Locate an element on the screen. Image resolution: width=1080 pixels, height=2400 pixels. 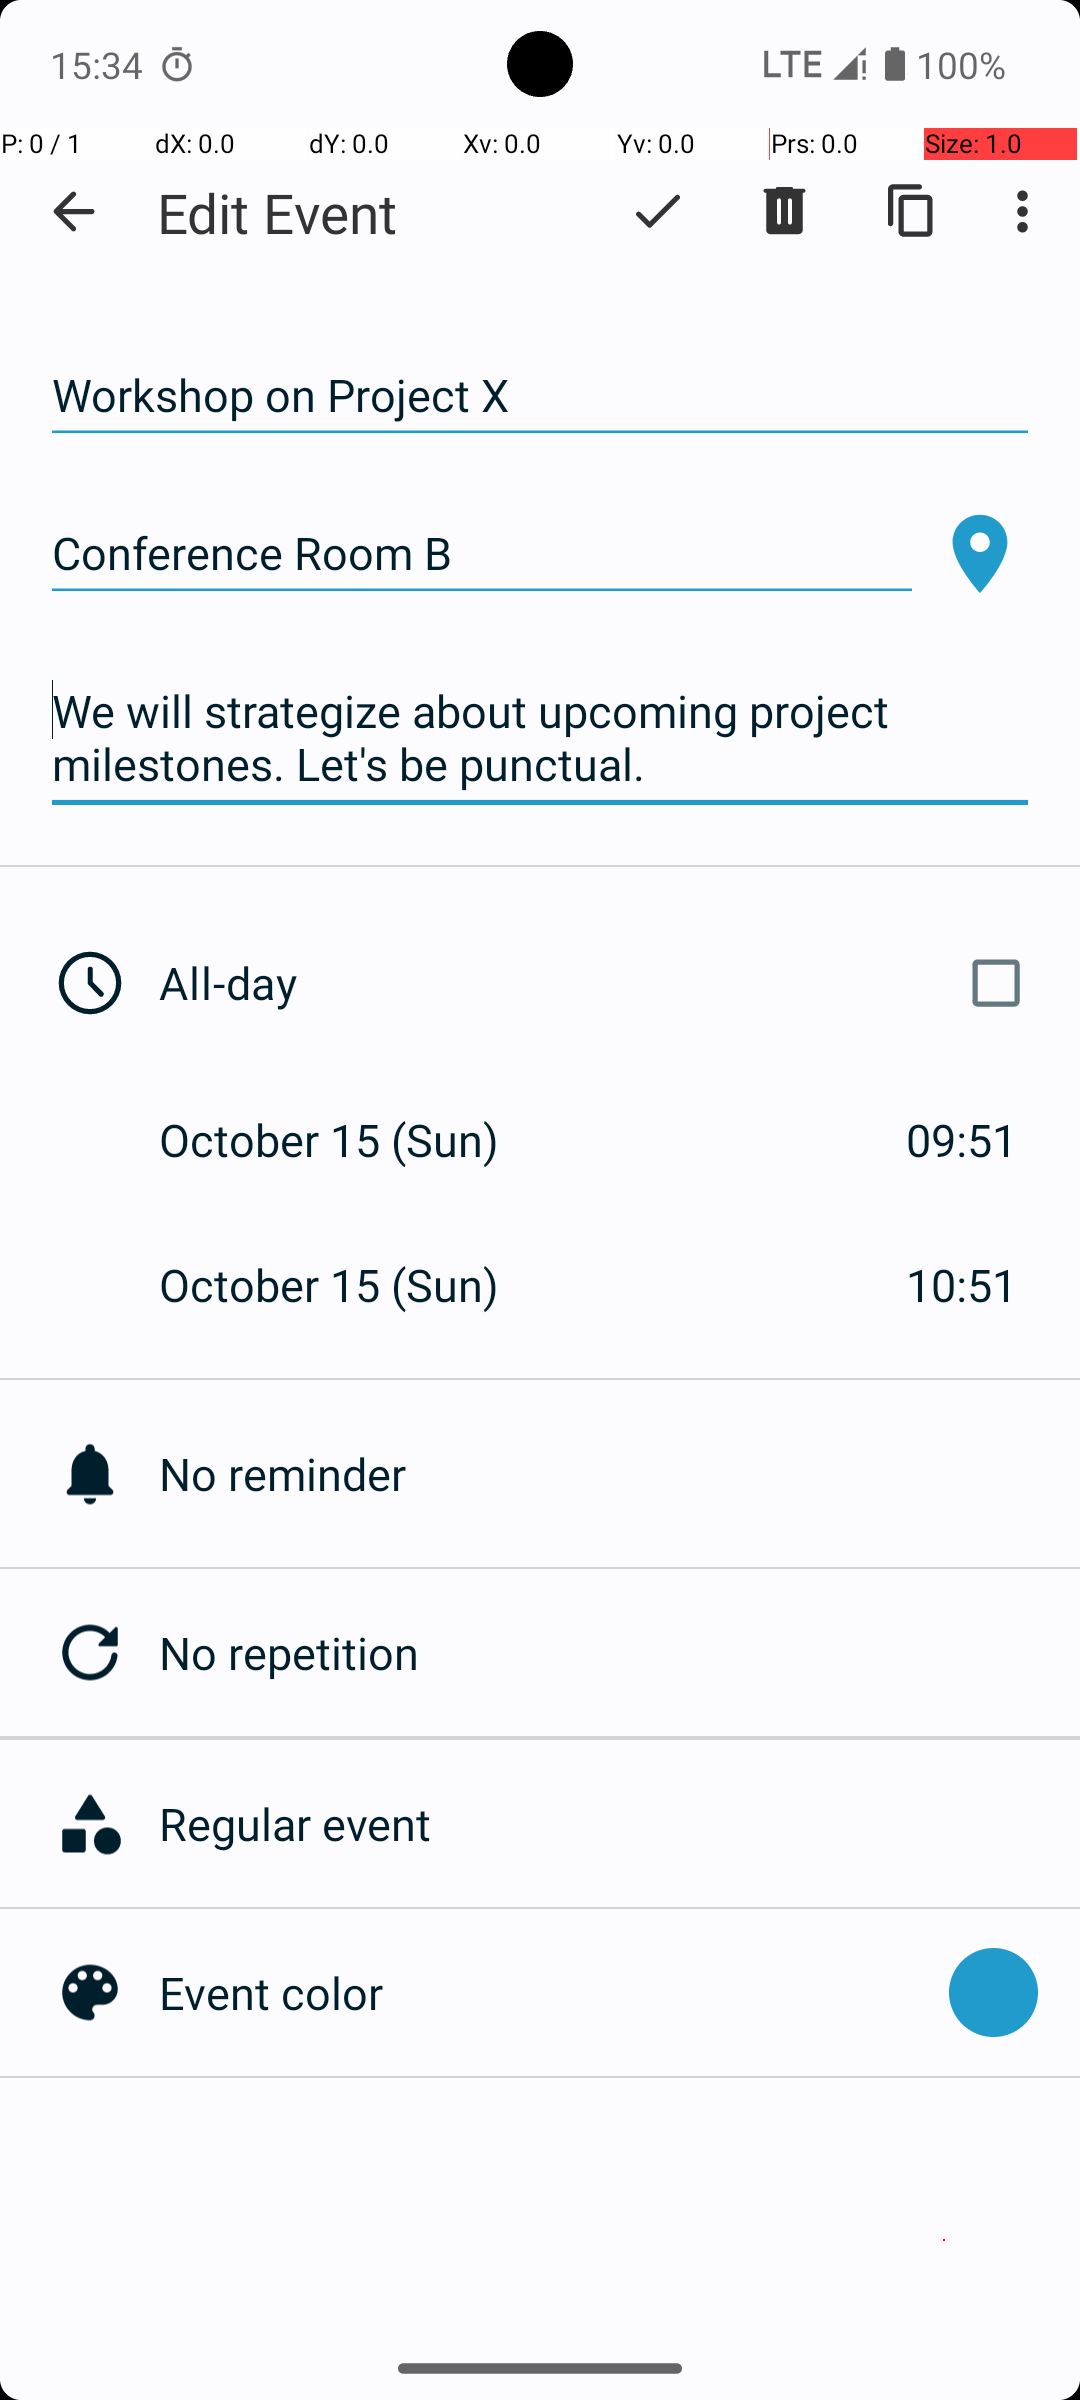
10:51 is located at coordinates (962, 1284).